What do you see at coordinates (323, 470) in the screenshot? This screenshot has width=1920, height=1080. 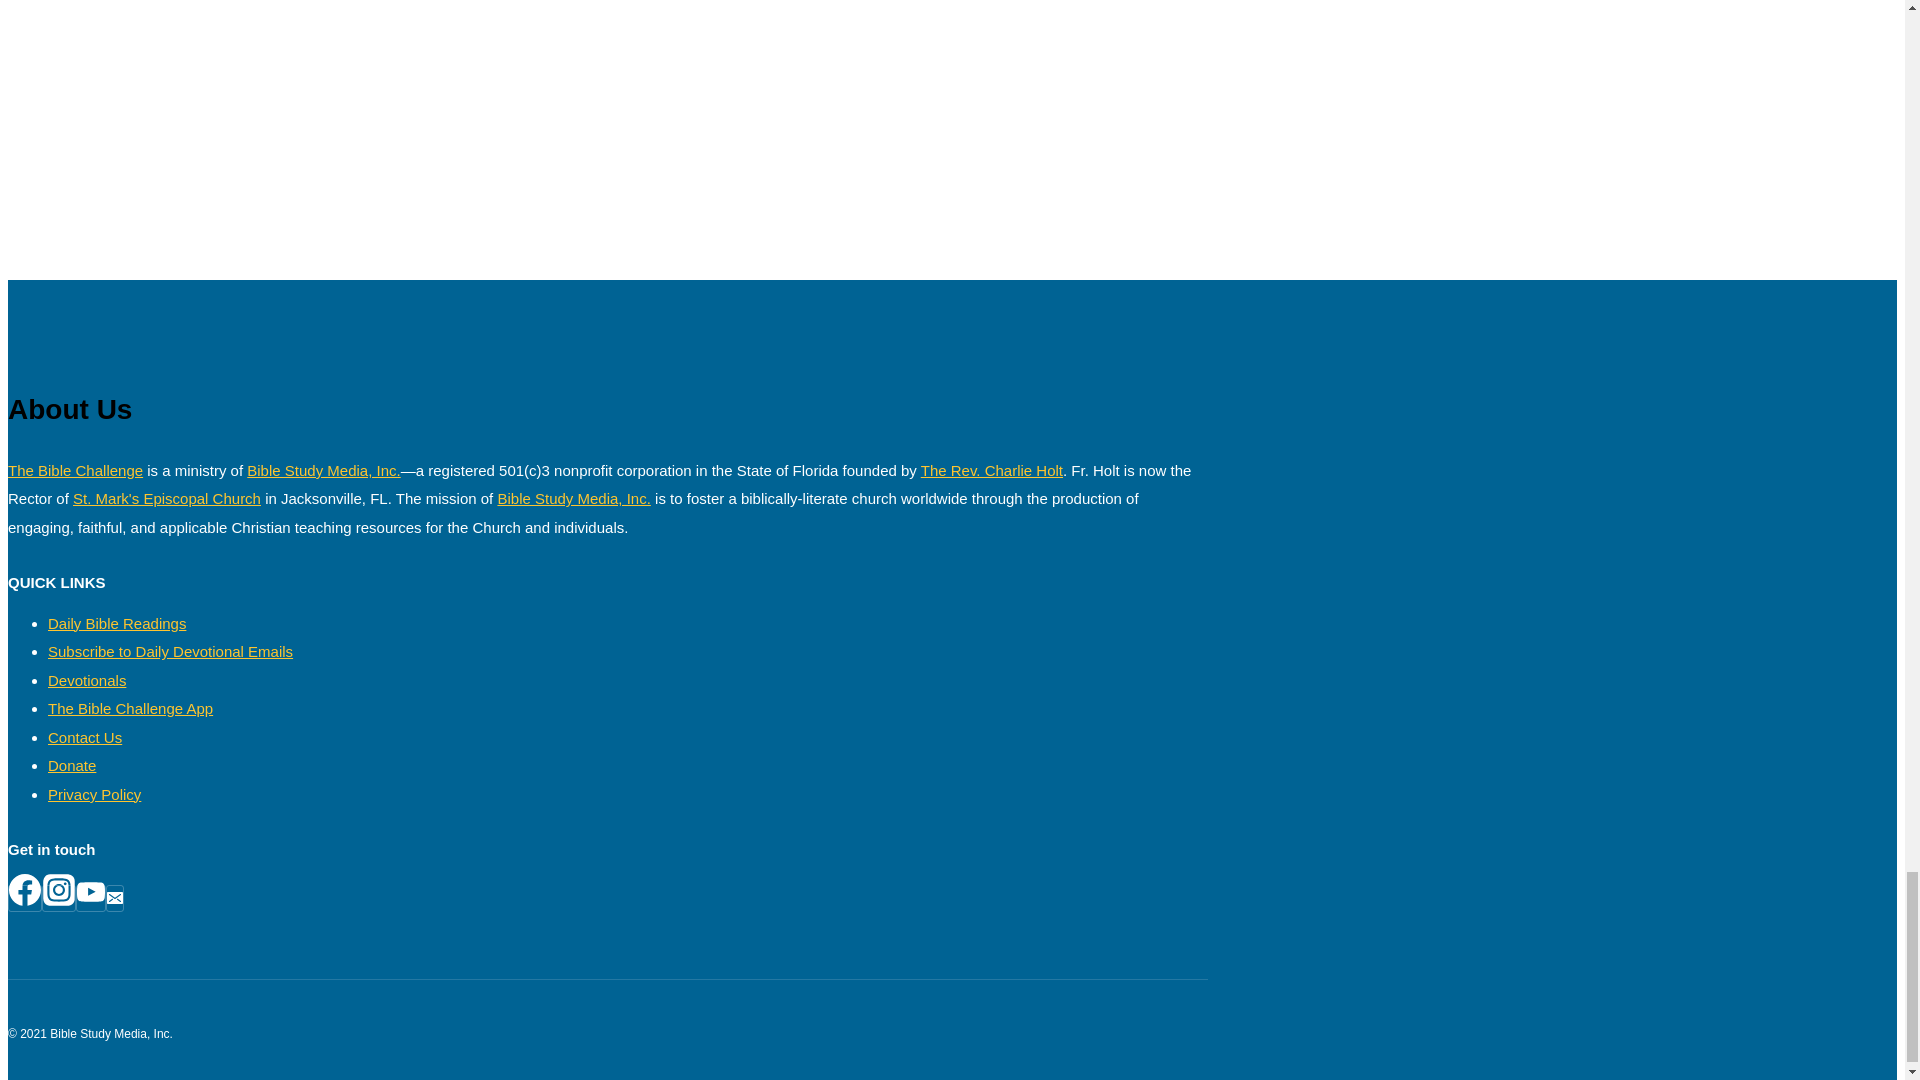 I see `Bible Study Media, Inc.` at bounding box center [323, 470].